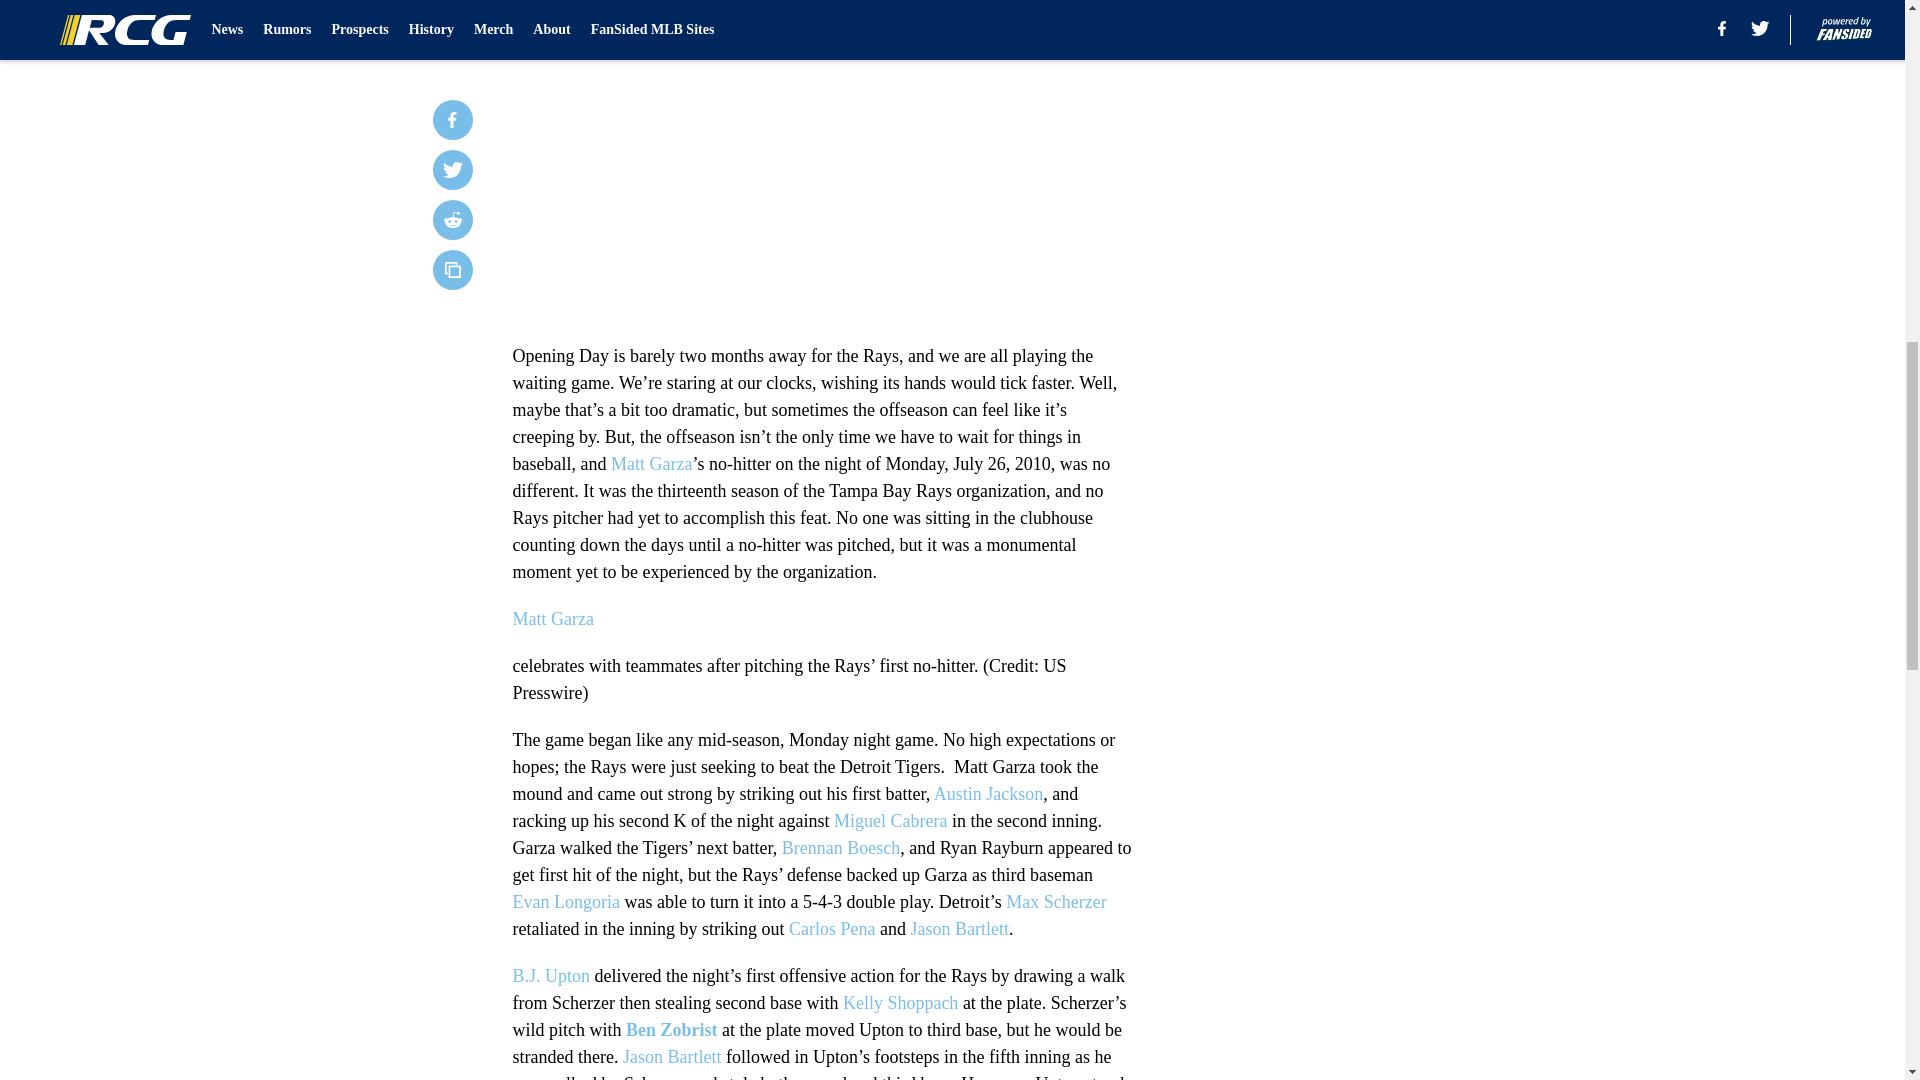  What do you see at coordinates (672, 1030) in the screenshot?
I see `Ben Zobrist` at bounding box center [672, 1030].